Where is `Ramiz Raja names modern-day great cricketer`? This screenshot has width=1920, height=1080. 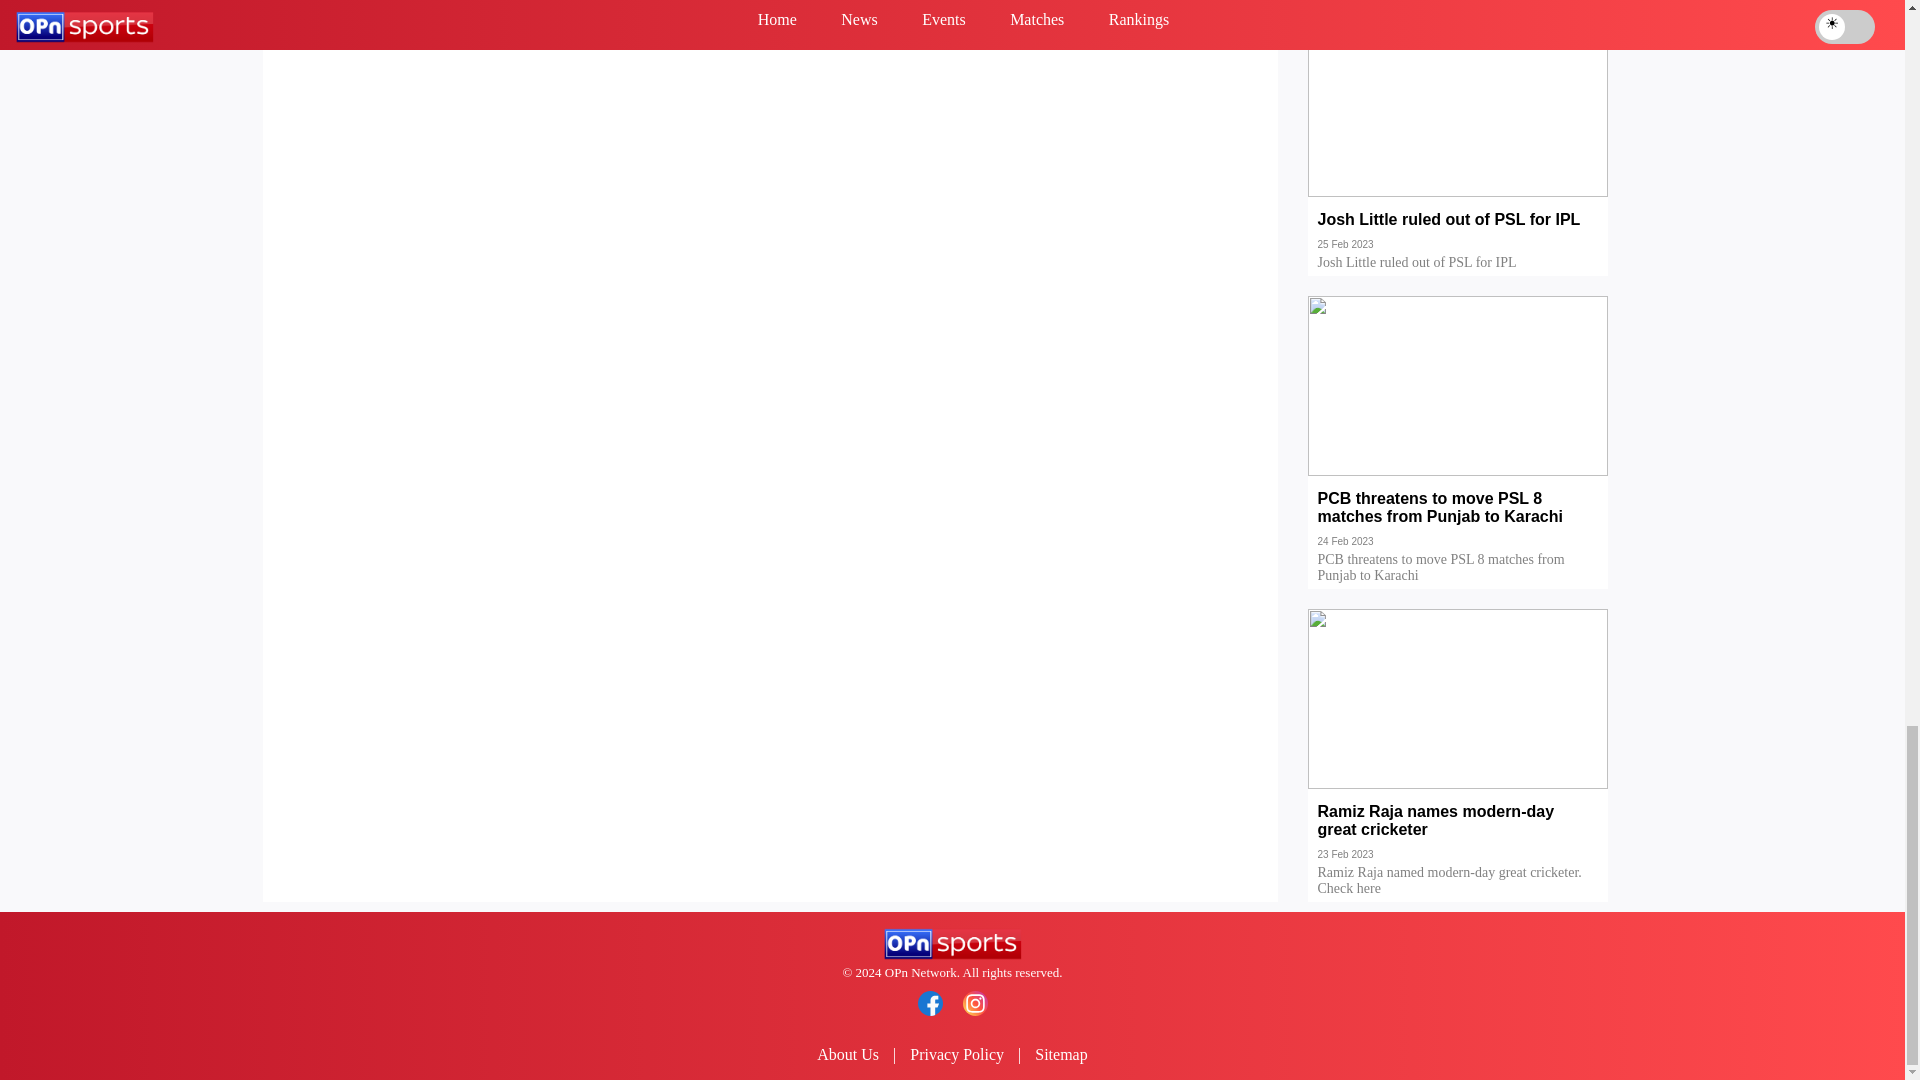
Ramiz Raja names modern-day great cricketer is located at coordinates (1458, 835).